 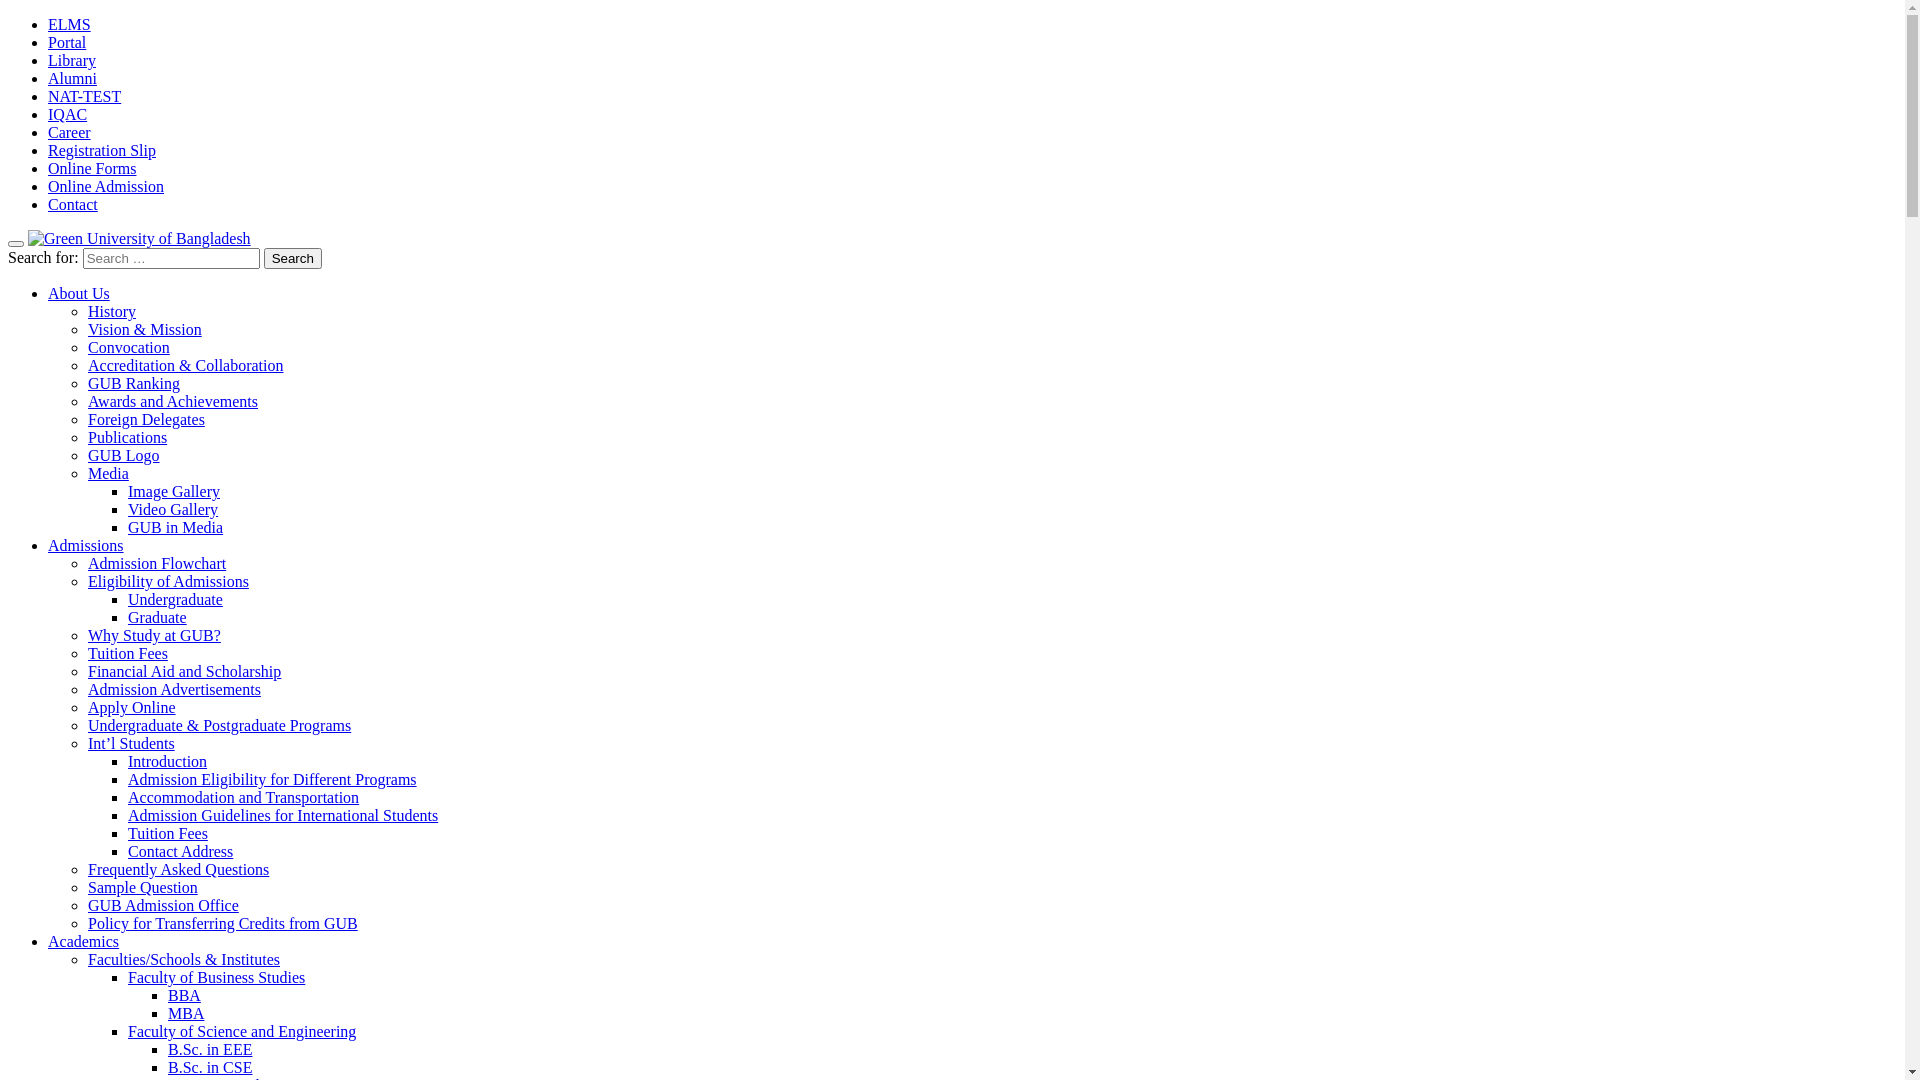 What do you see at coordinates (164, 906) in the screenshot?
I see `GUB Admission Office` at bounding box center [164, 906].